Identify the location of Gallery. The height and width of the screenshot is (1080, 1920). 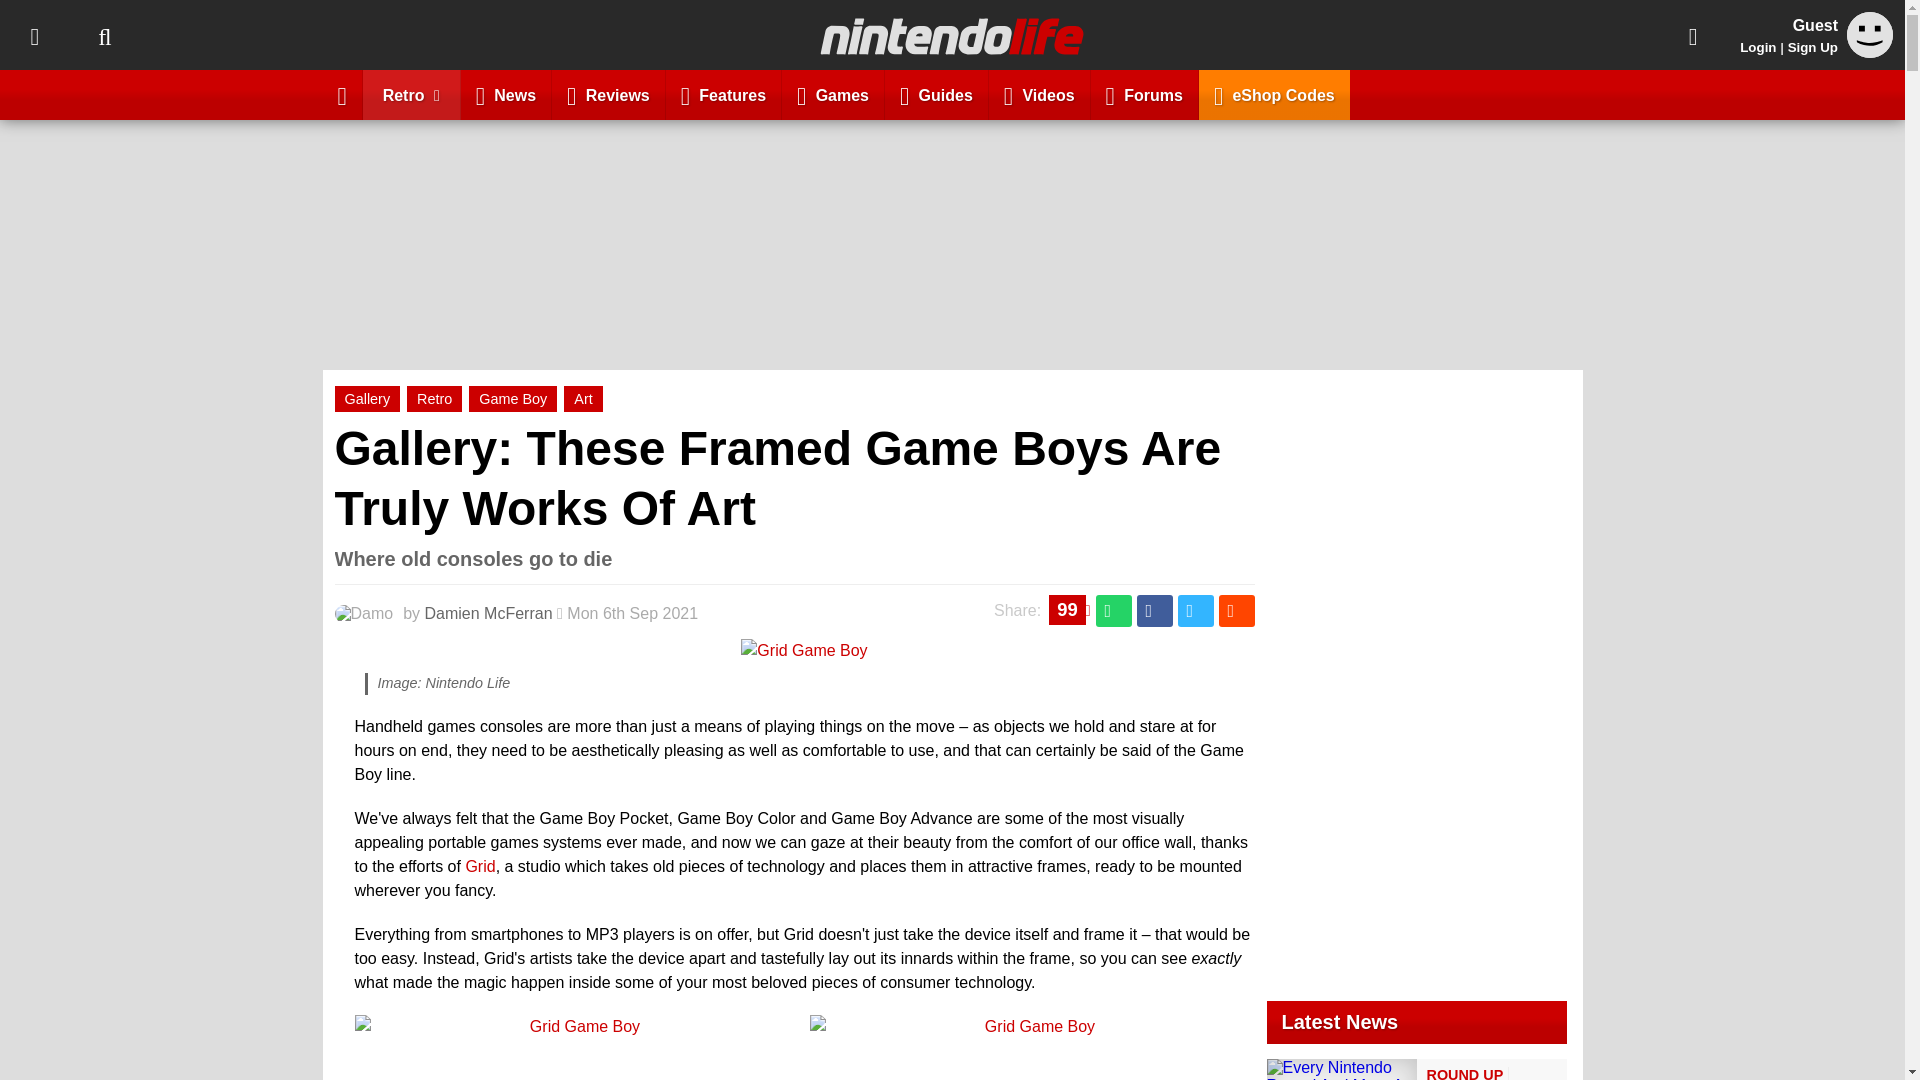
(366, 398).